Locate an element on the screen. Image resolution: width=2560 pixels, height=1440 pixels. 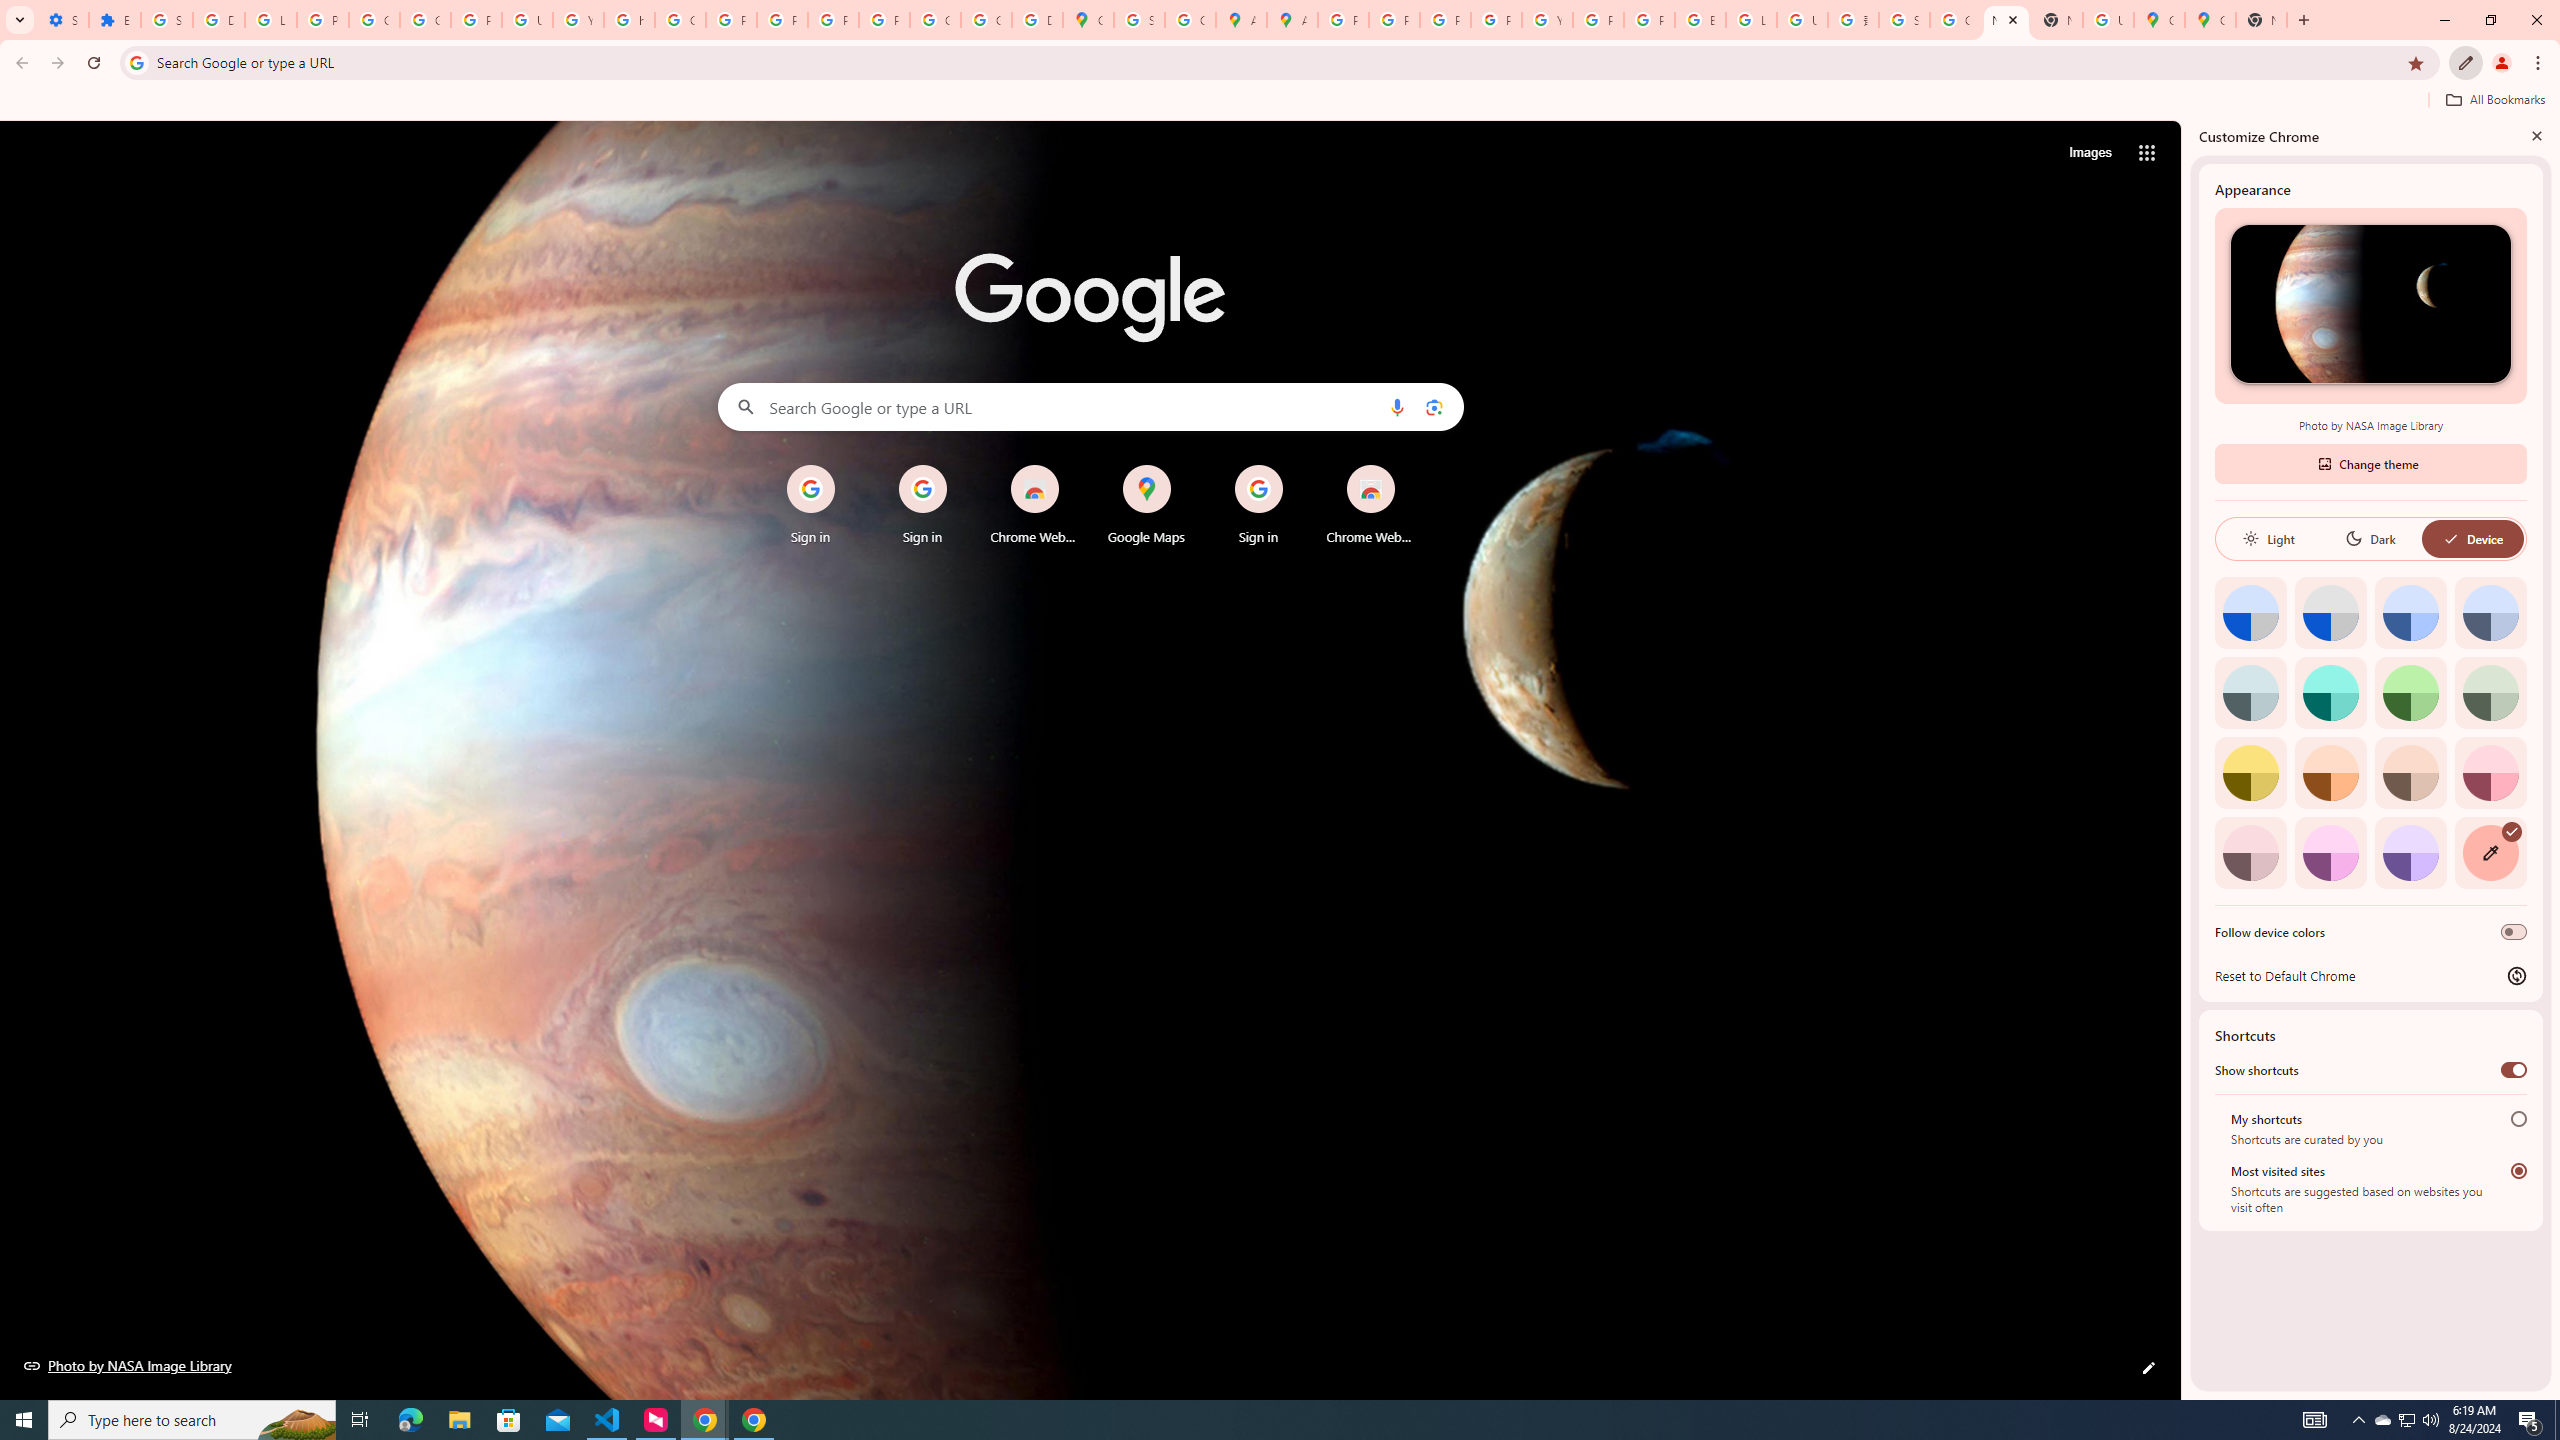
Citron is located at coordinates (2250, 772).